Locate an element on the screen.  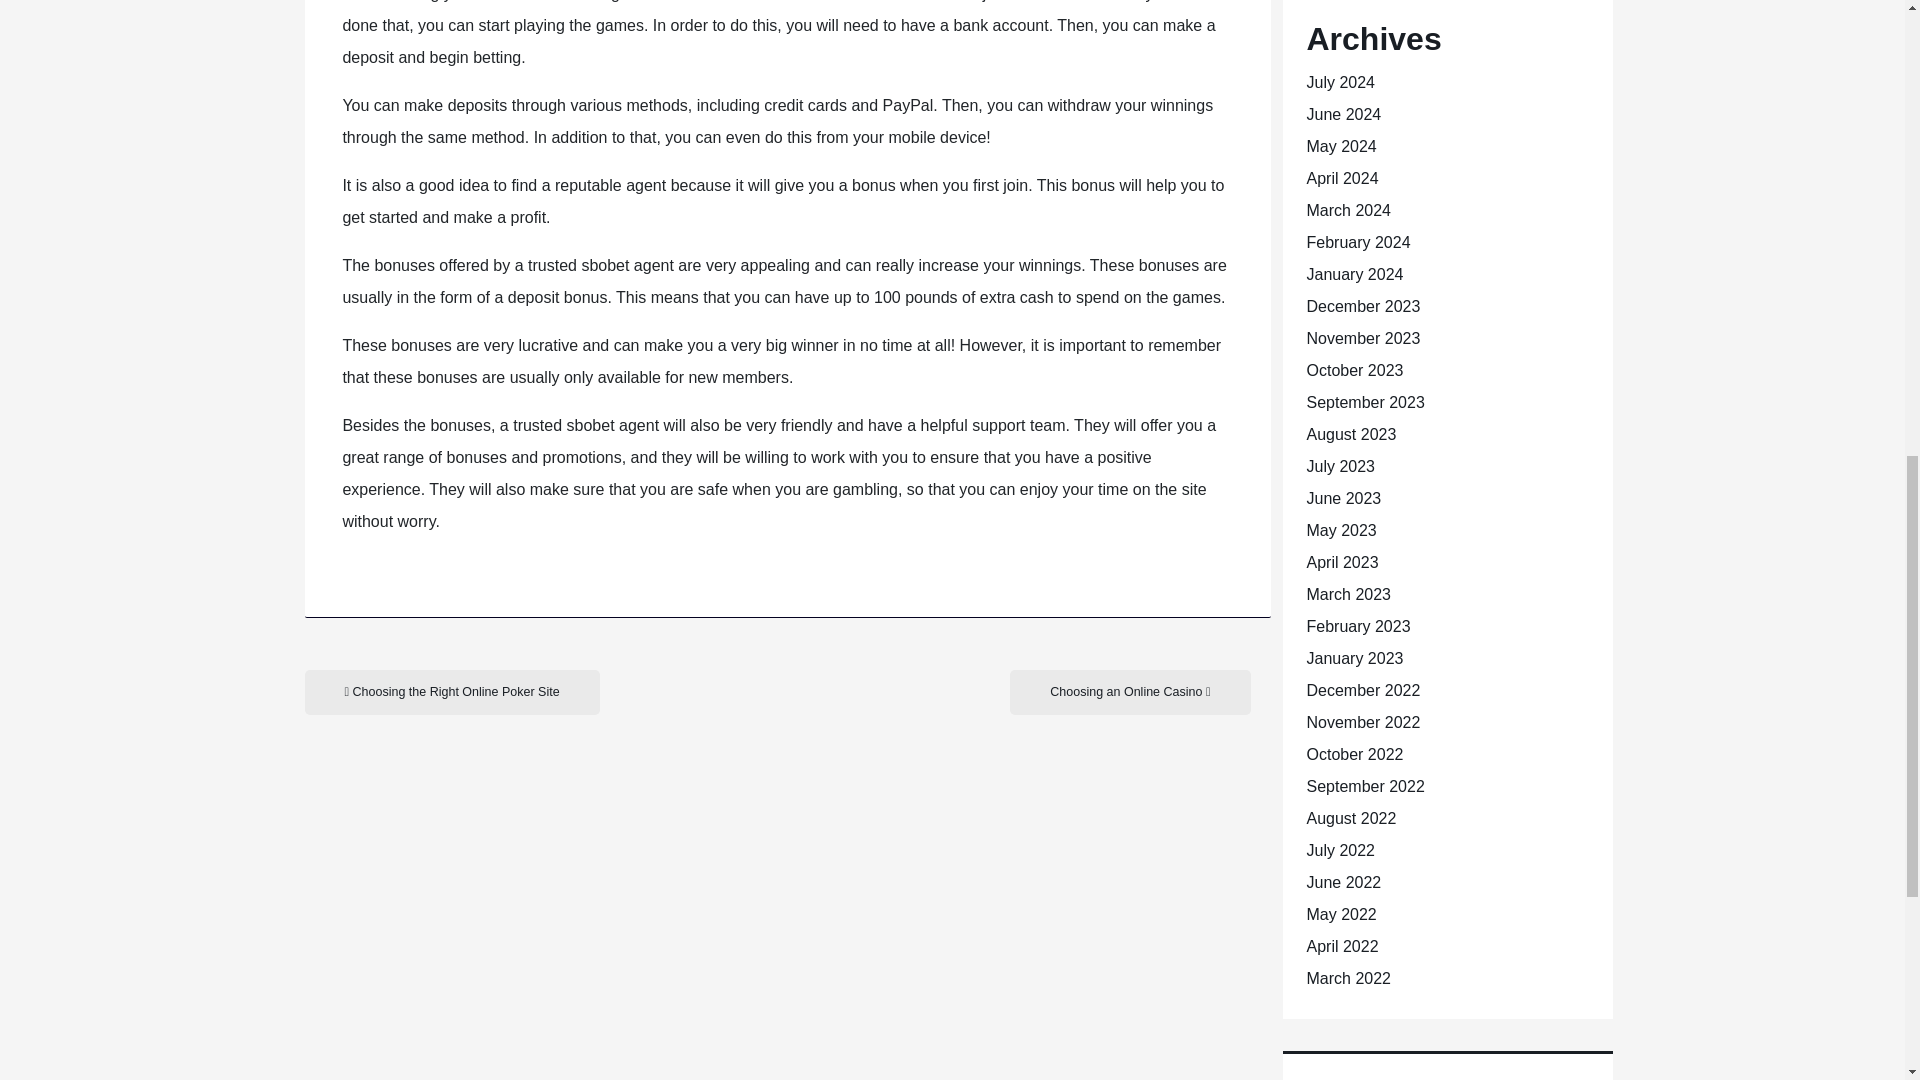
December 2022 is located at coordinates (1362, 690).